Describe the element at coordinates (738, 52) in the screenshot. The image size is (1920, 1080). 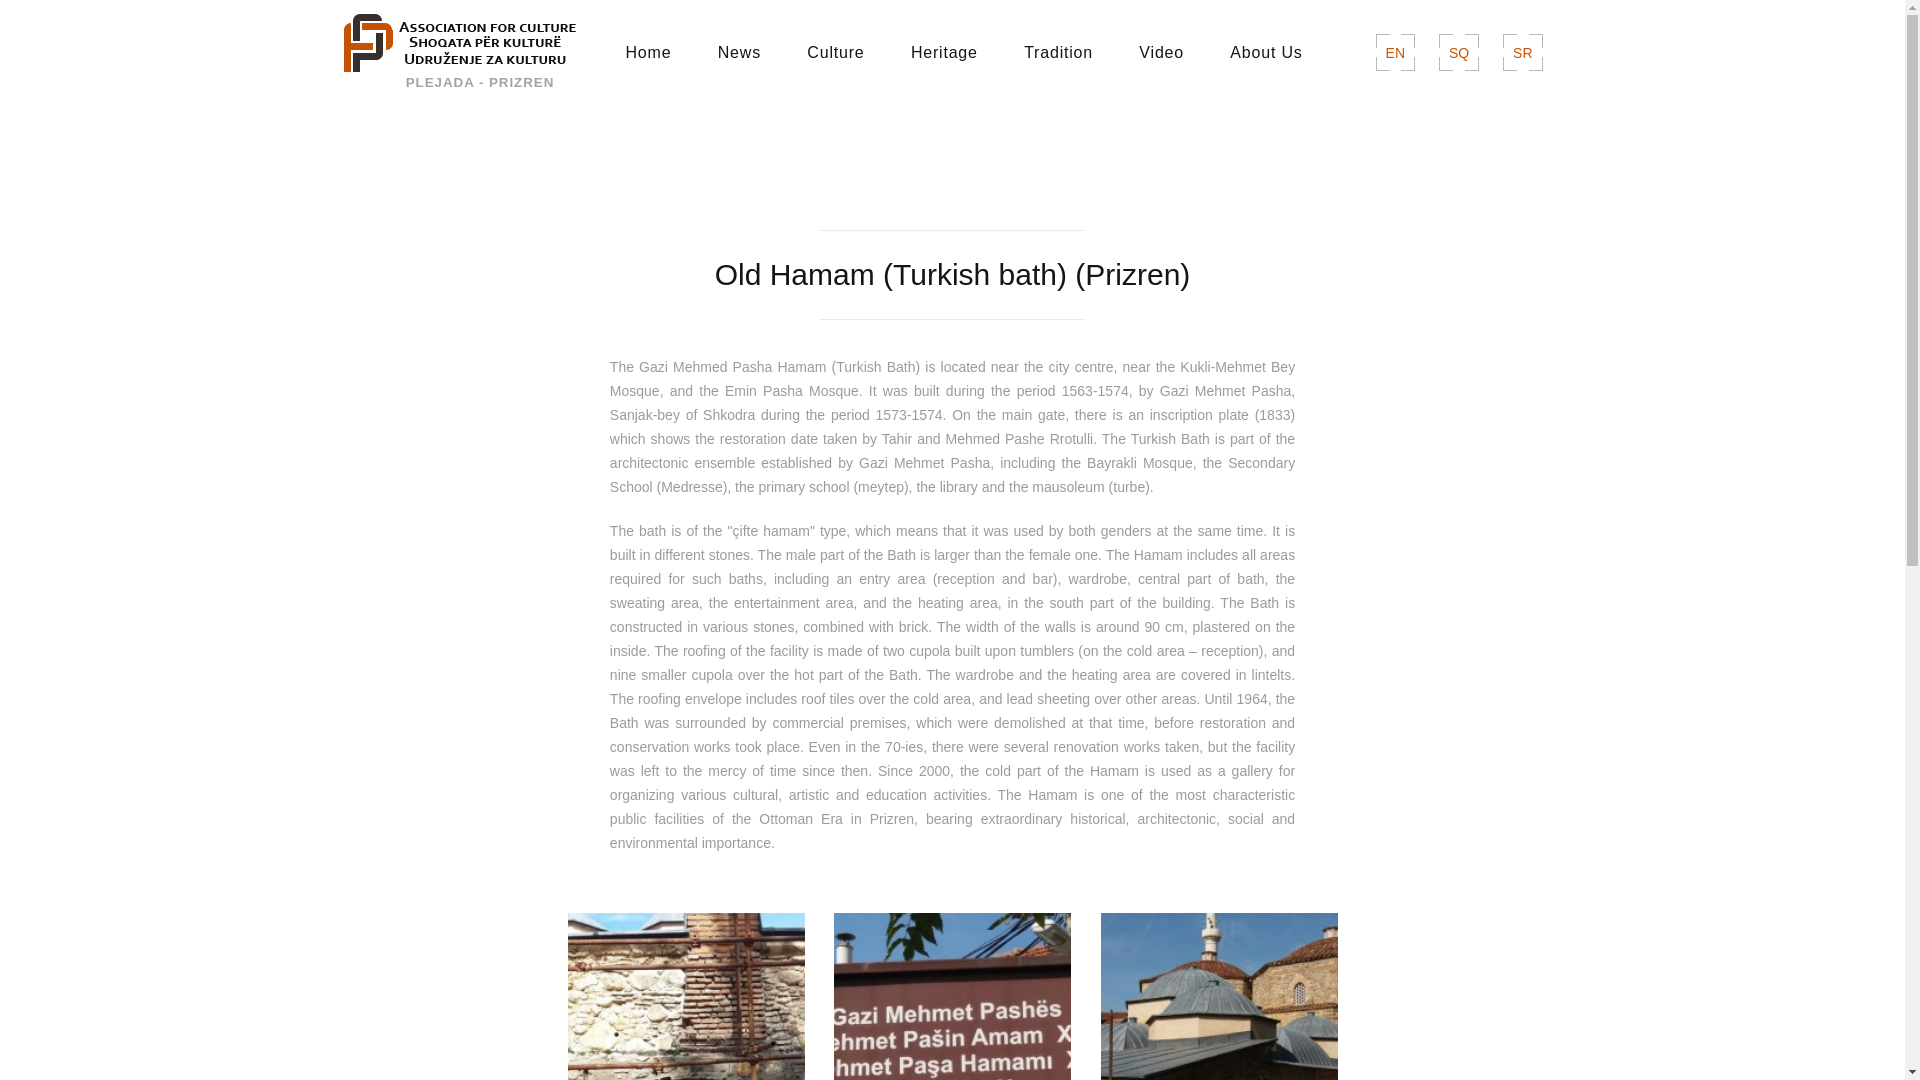
I see `News` at that location.